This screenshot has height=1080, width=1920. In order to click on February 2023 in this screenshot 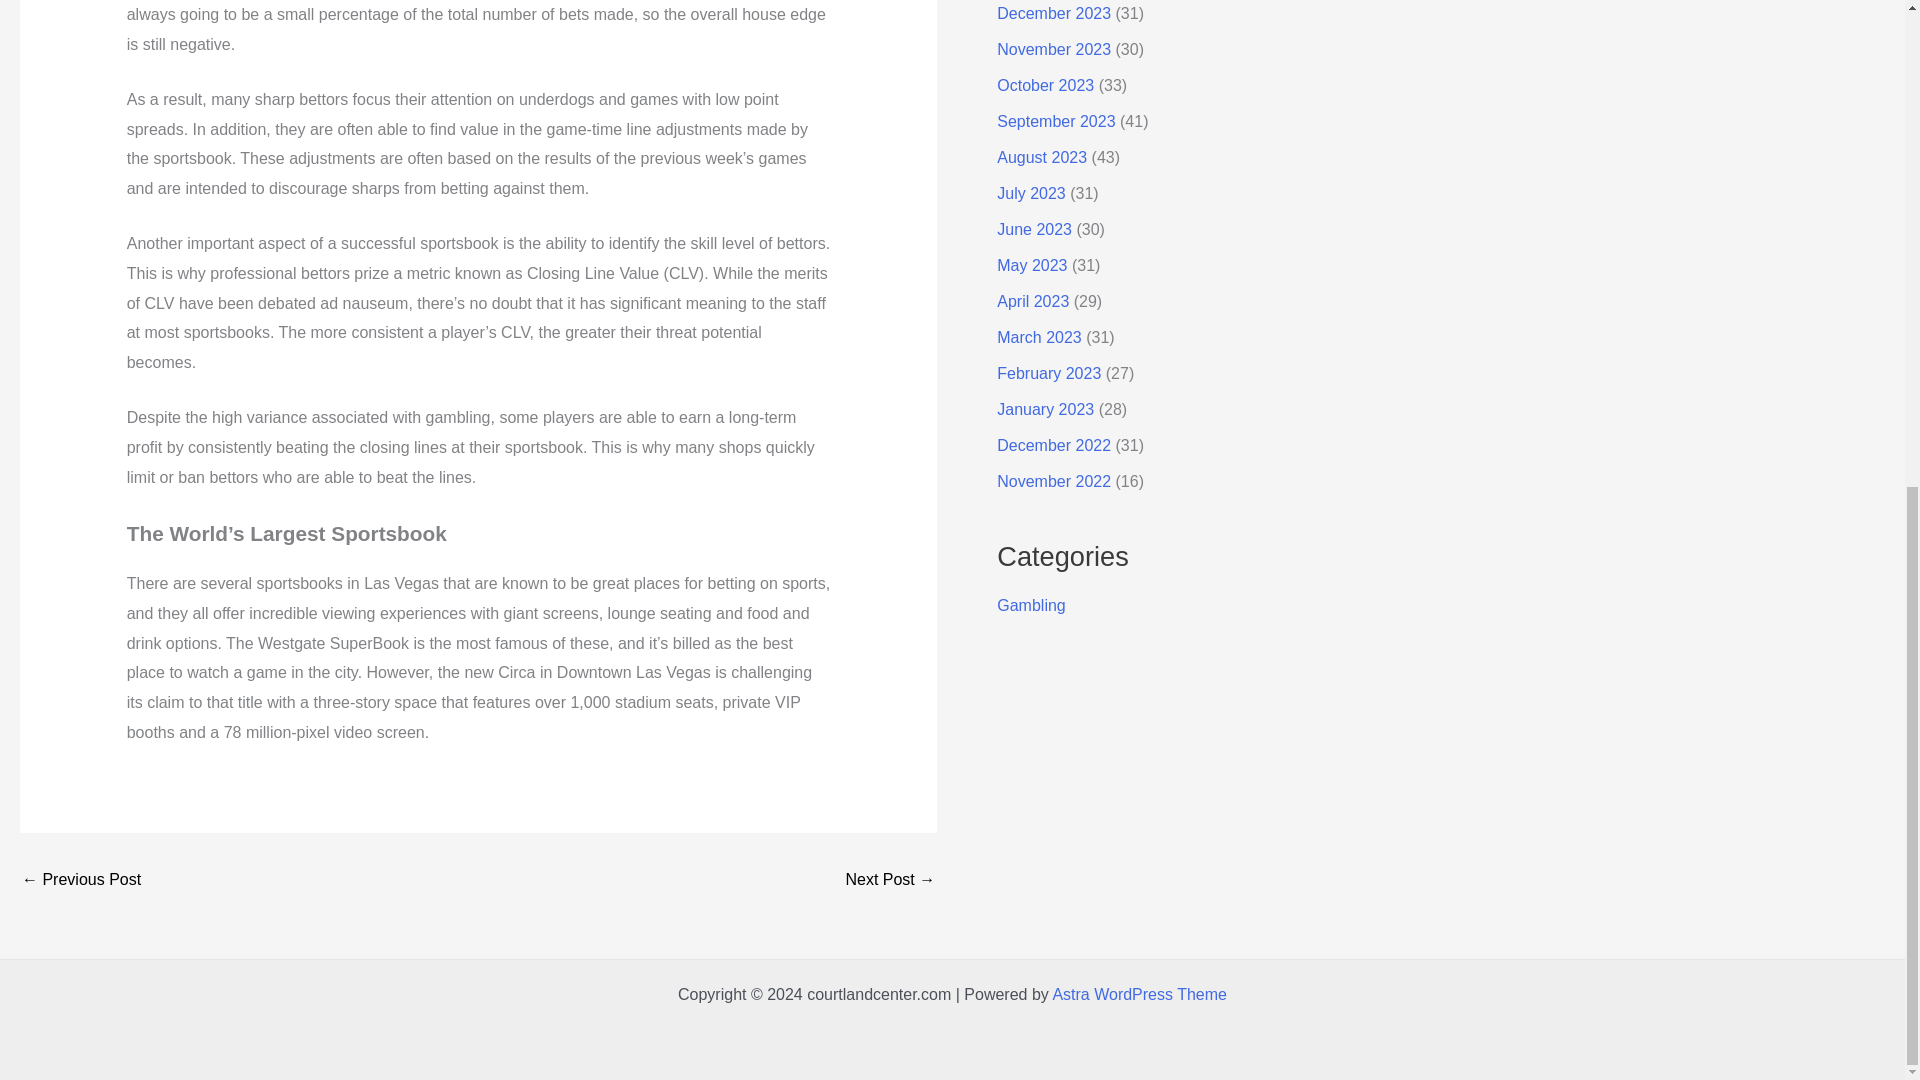, I will do `click(1048, 374)`.